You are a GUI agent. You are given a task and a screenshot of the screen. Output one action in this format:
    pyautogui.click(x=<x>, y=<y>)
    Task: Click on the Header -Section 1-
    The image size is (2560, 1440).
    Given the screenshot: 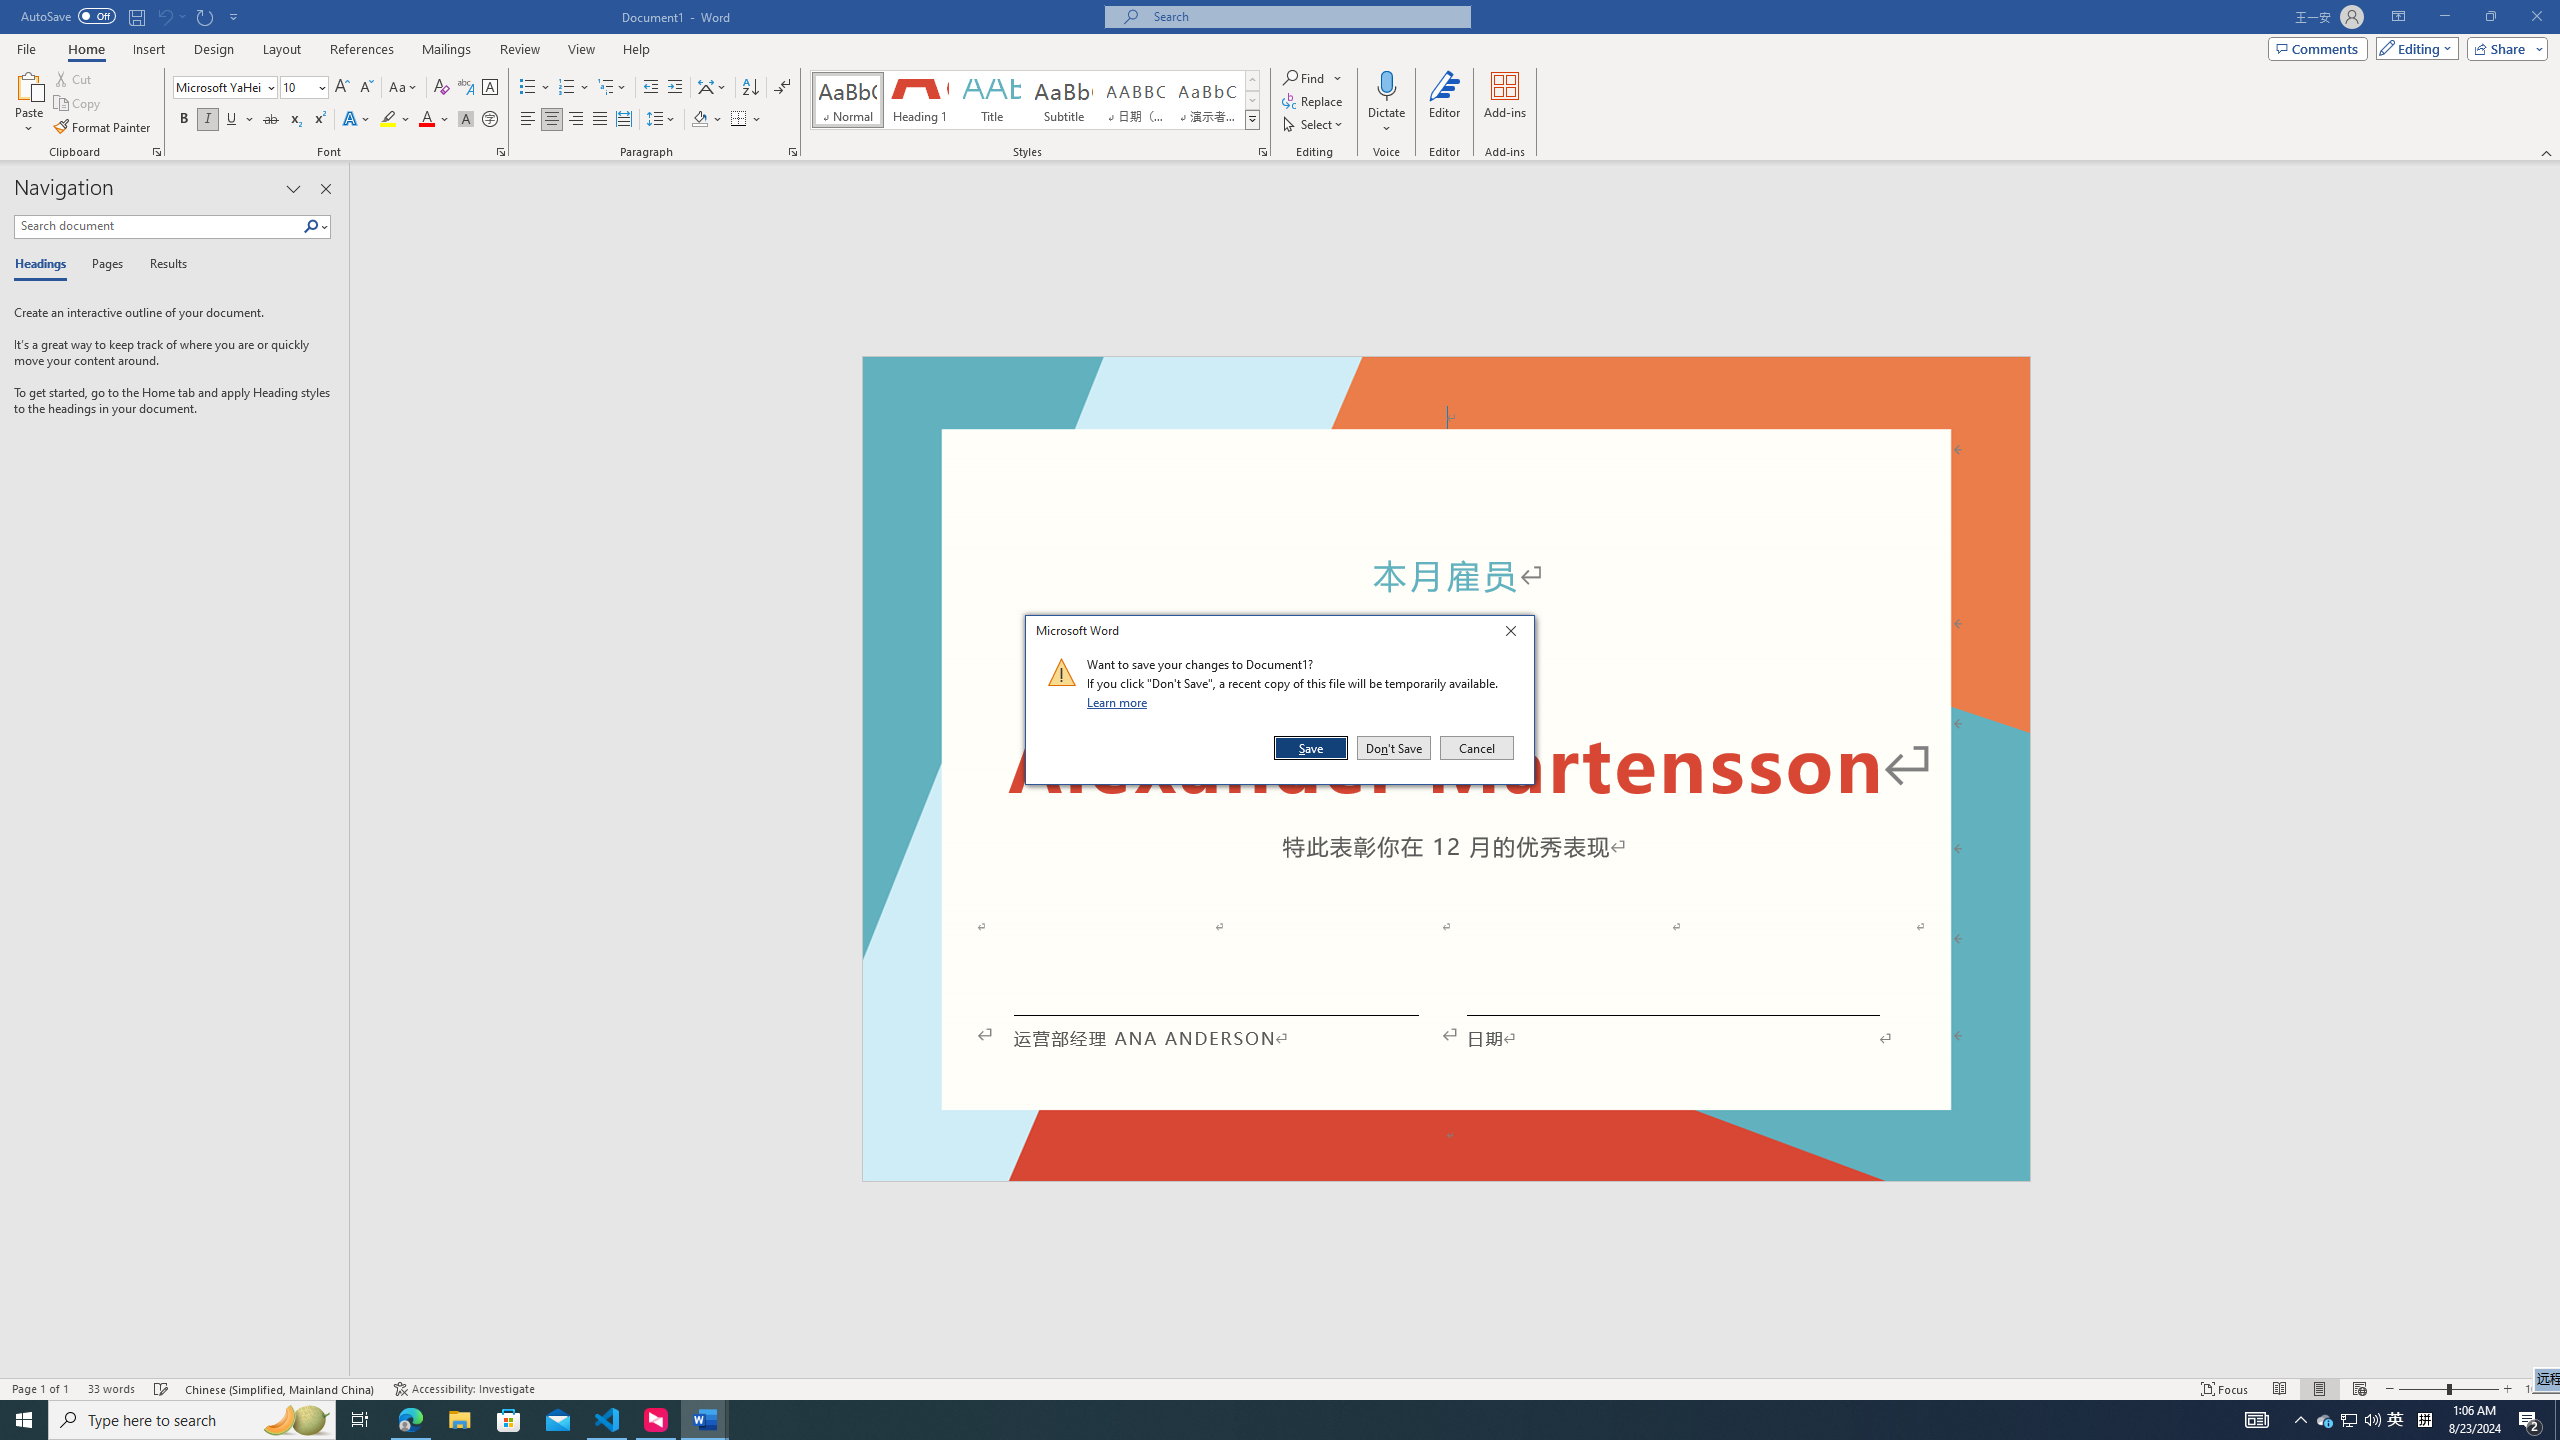 What is the action you would take?
    pyautogui.click(x=1446, y=380)
    